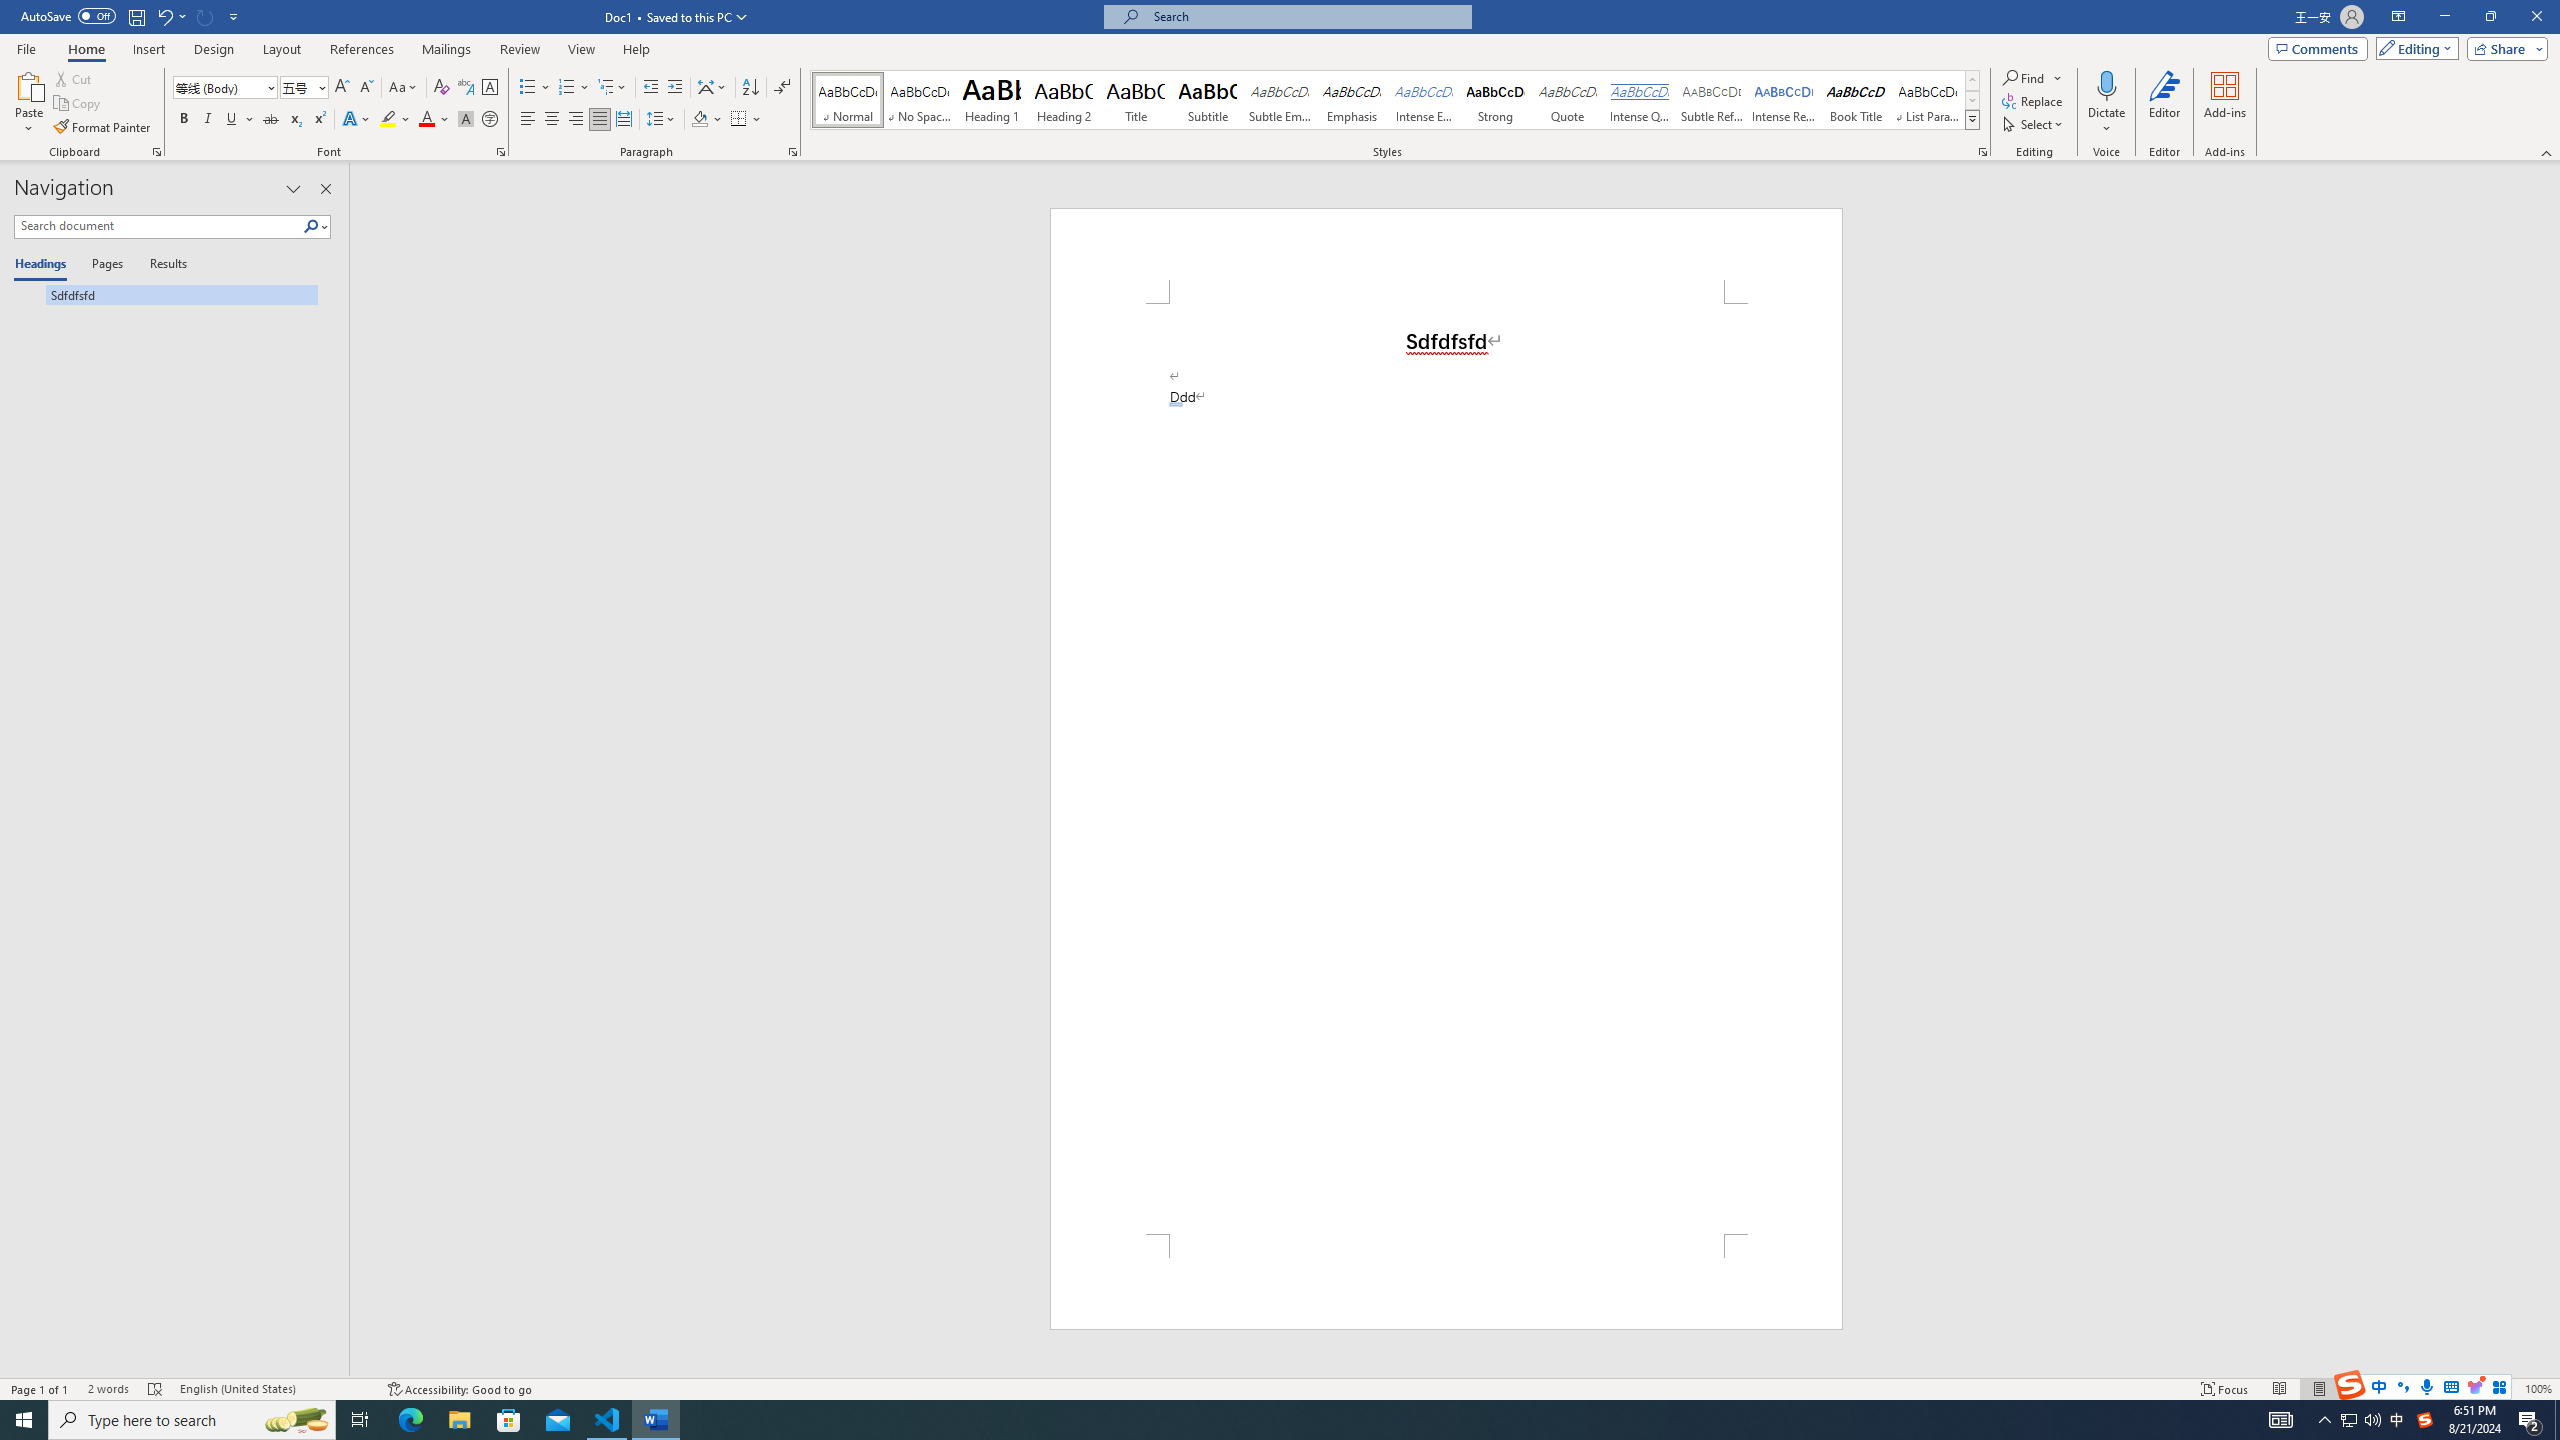 The height and width of the screenshot is (1440, 2560). I want to click on Class: MsoCommandBar, so click(1280, 1388).